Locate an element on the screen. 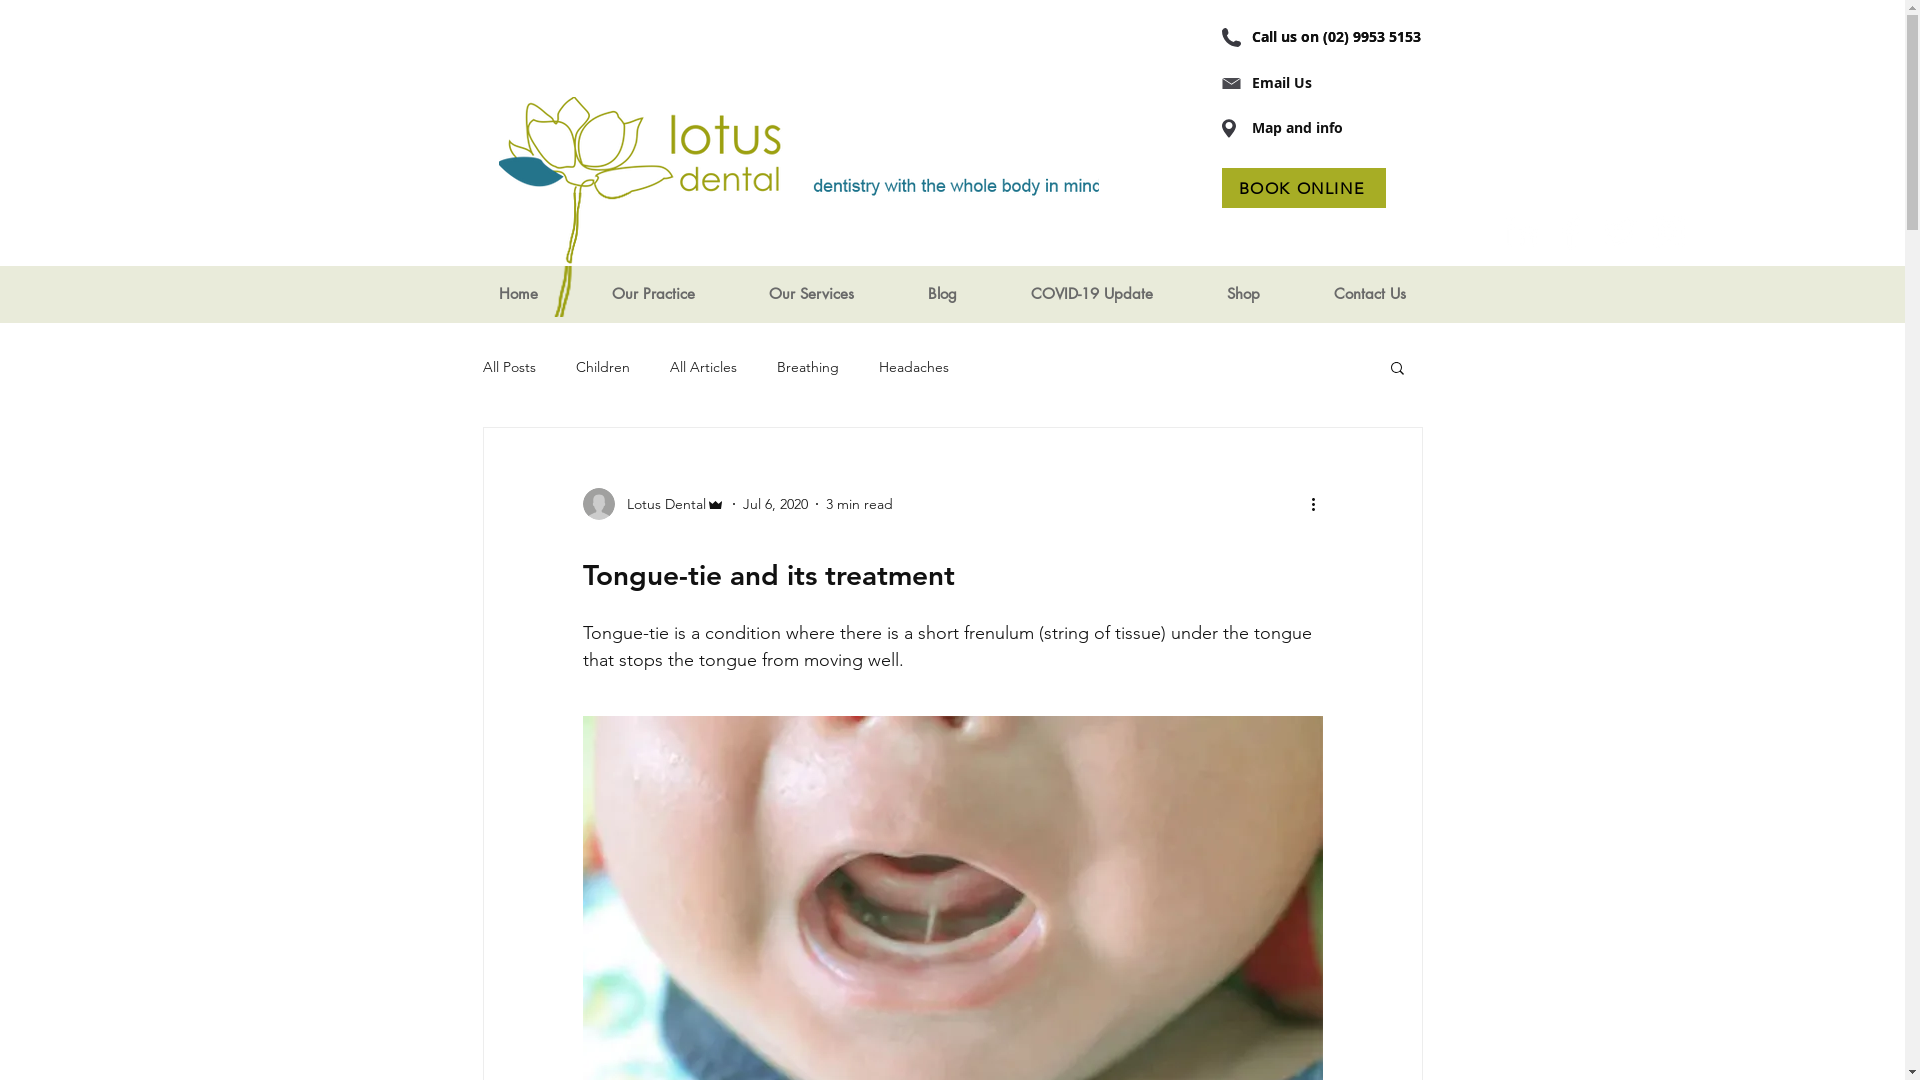  Blog is located at coordinates (942, 294).